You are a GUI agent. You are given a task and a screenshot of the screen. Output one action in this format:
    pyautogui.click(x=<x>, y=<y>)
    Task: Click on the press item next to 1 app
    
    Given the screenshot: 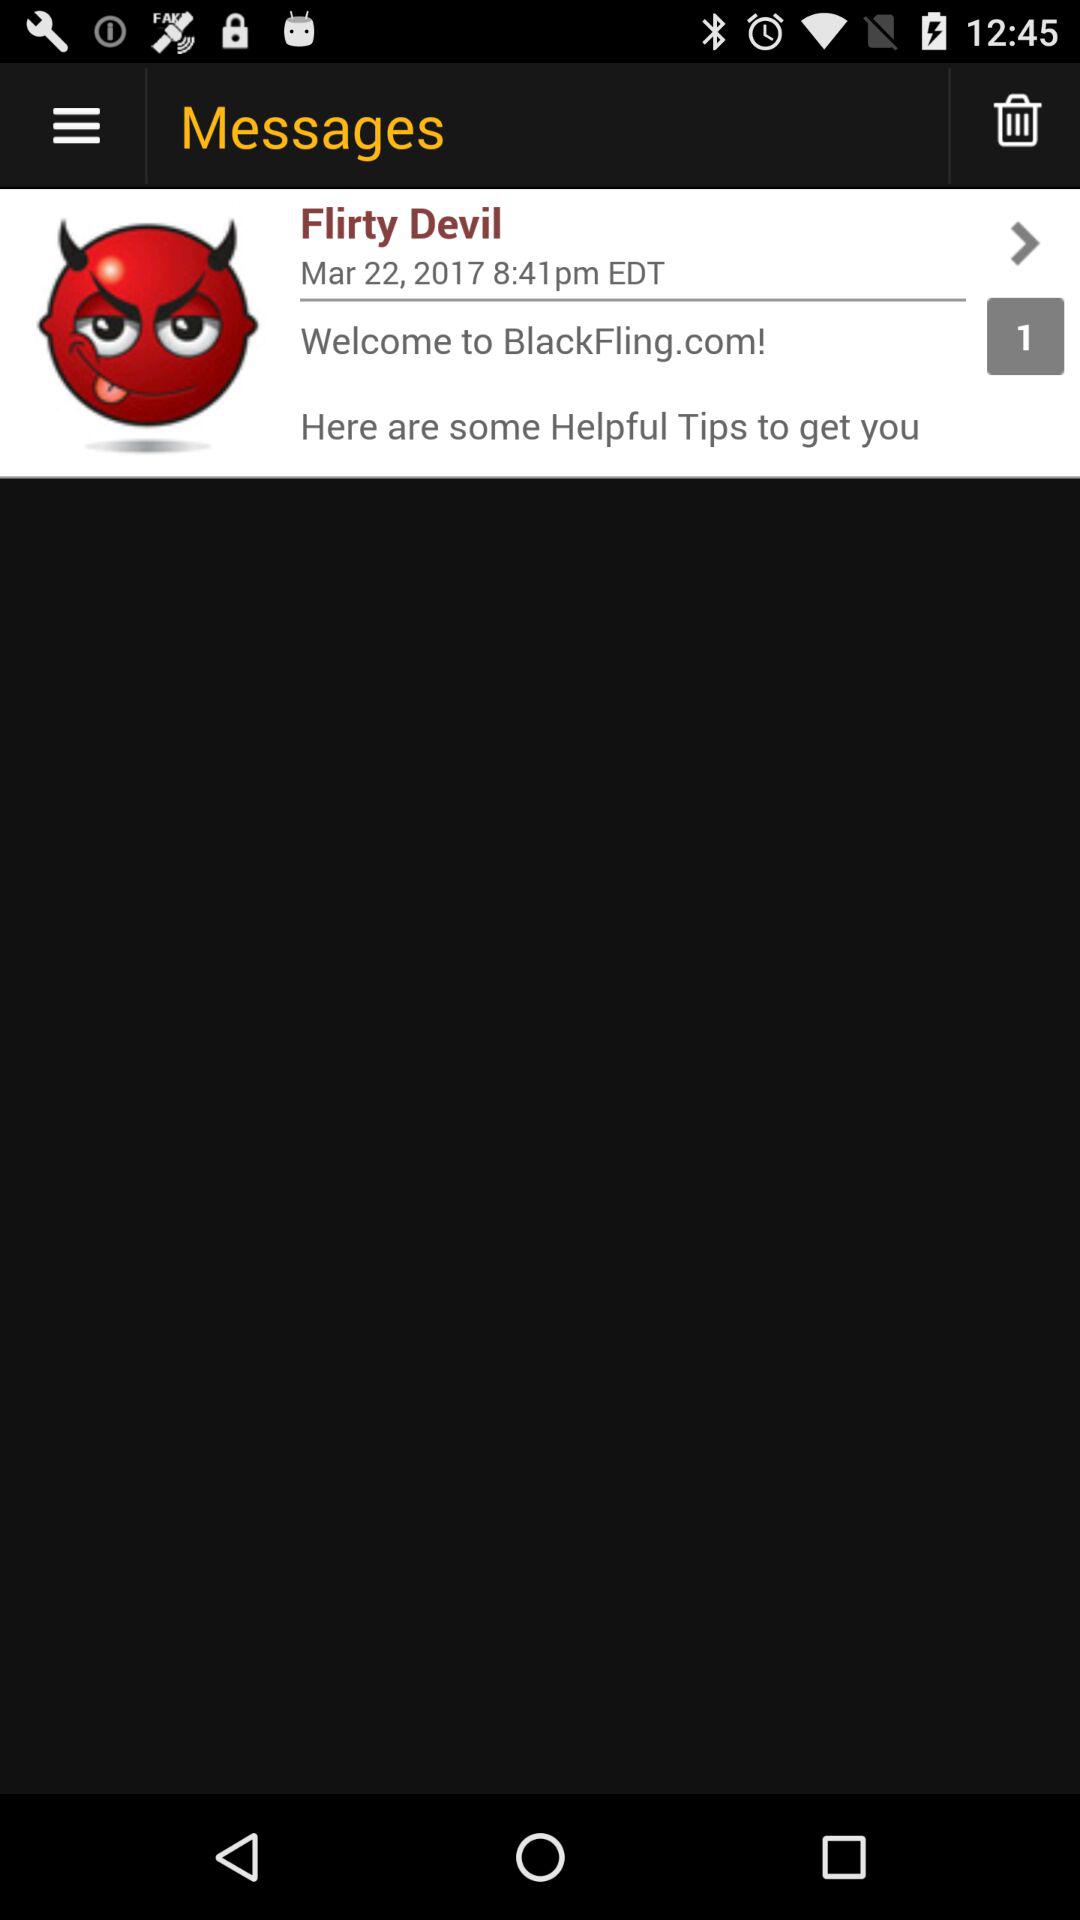 What is the action you would take?
    pyautogui.click(x=633, y=300)
    